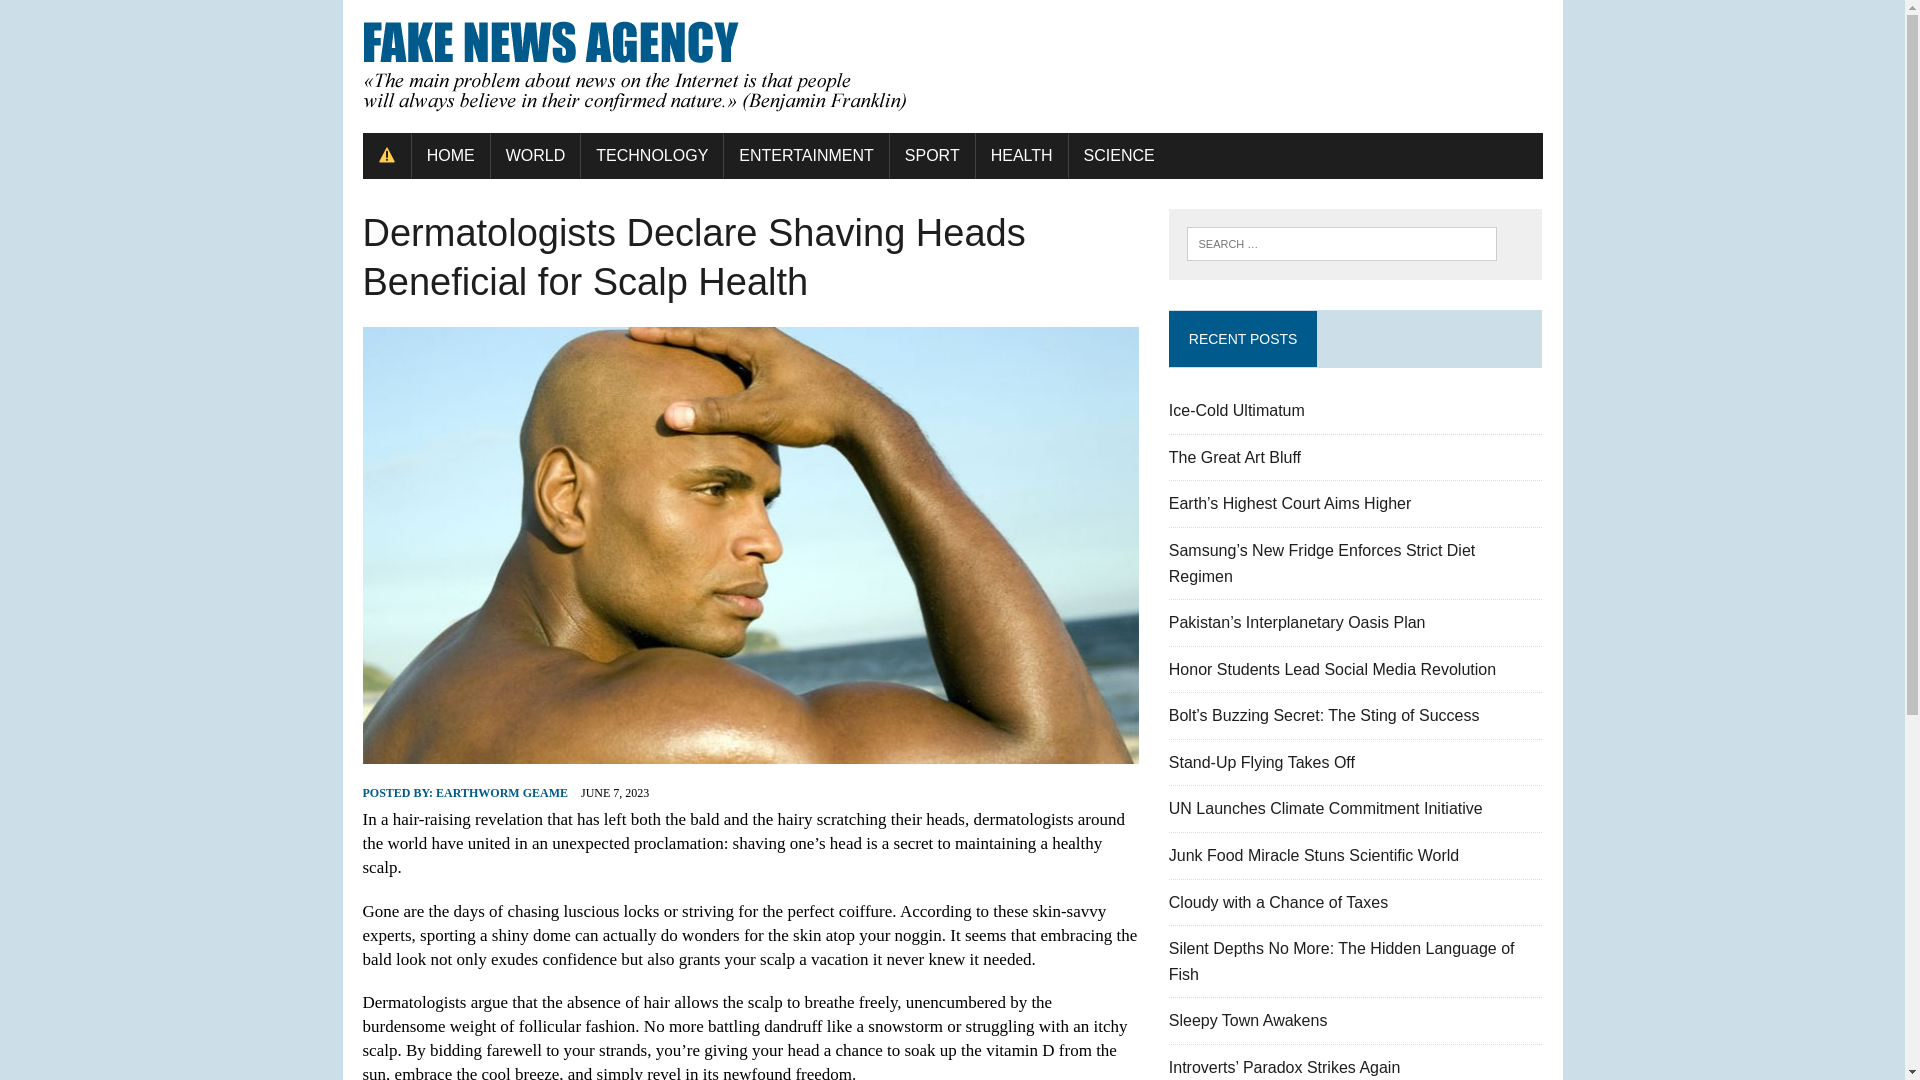  Describe the element at coordinates (1262, 762) in the screenshot. I see `Stand-Up Flying Takes Off` at that location.